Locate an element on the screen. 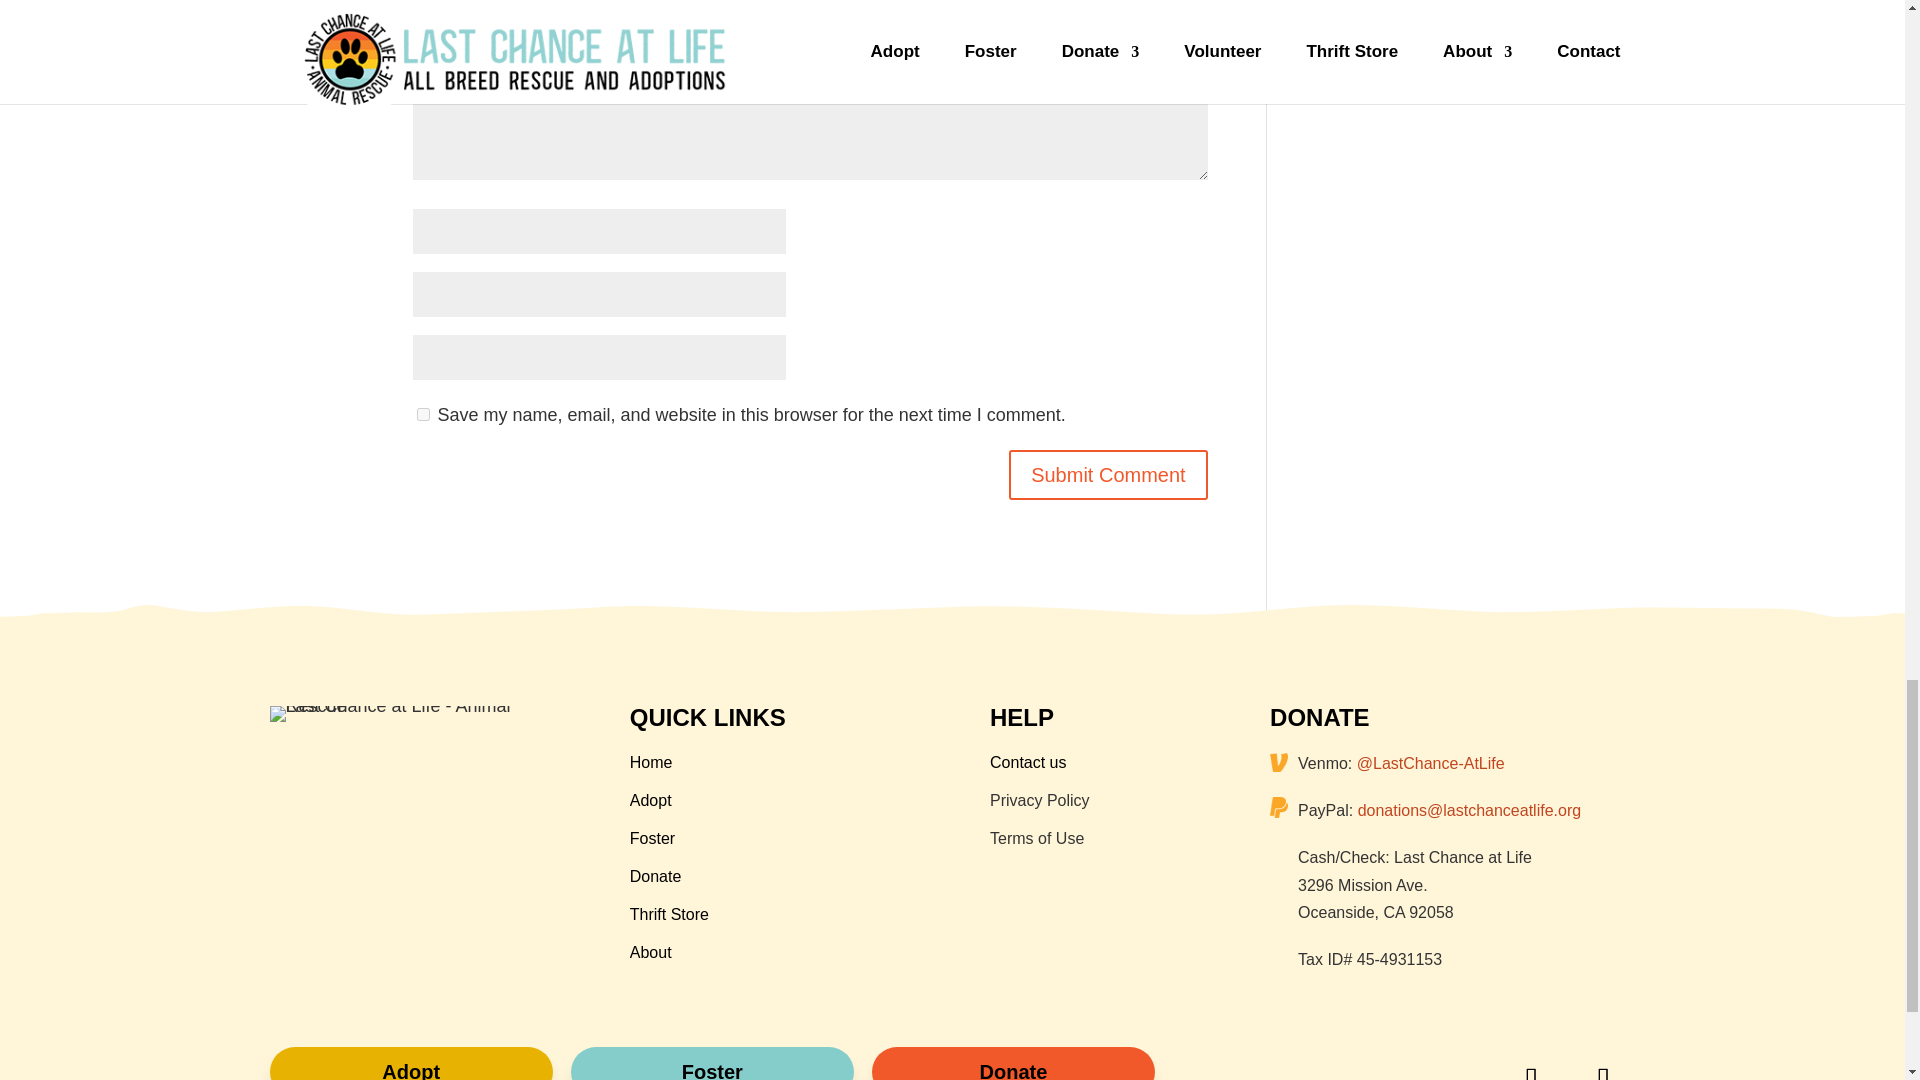 The image size is (1920, 1080). Foster is located at coordinates (652, 838).